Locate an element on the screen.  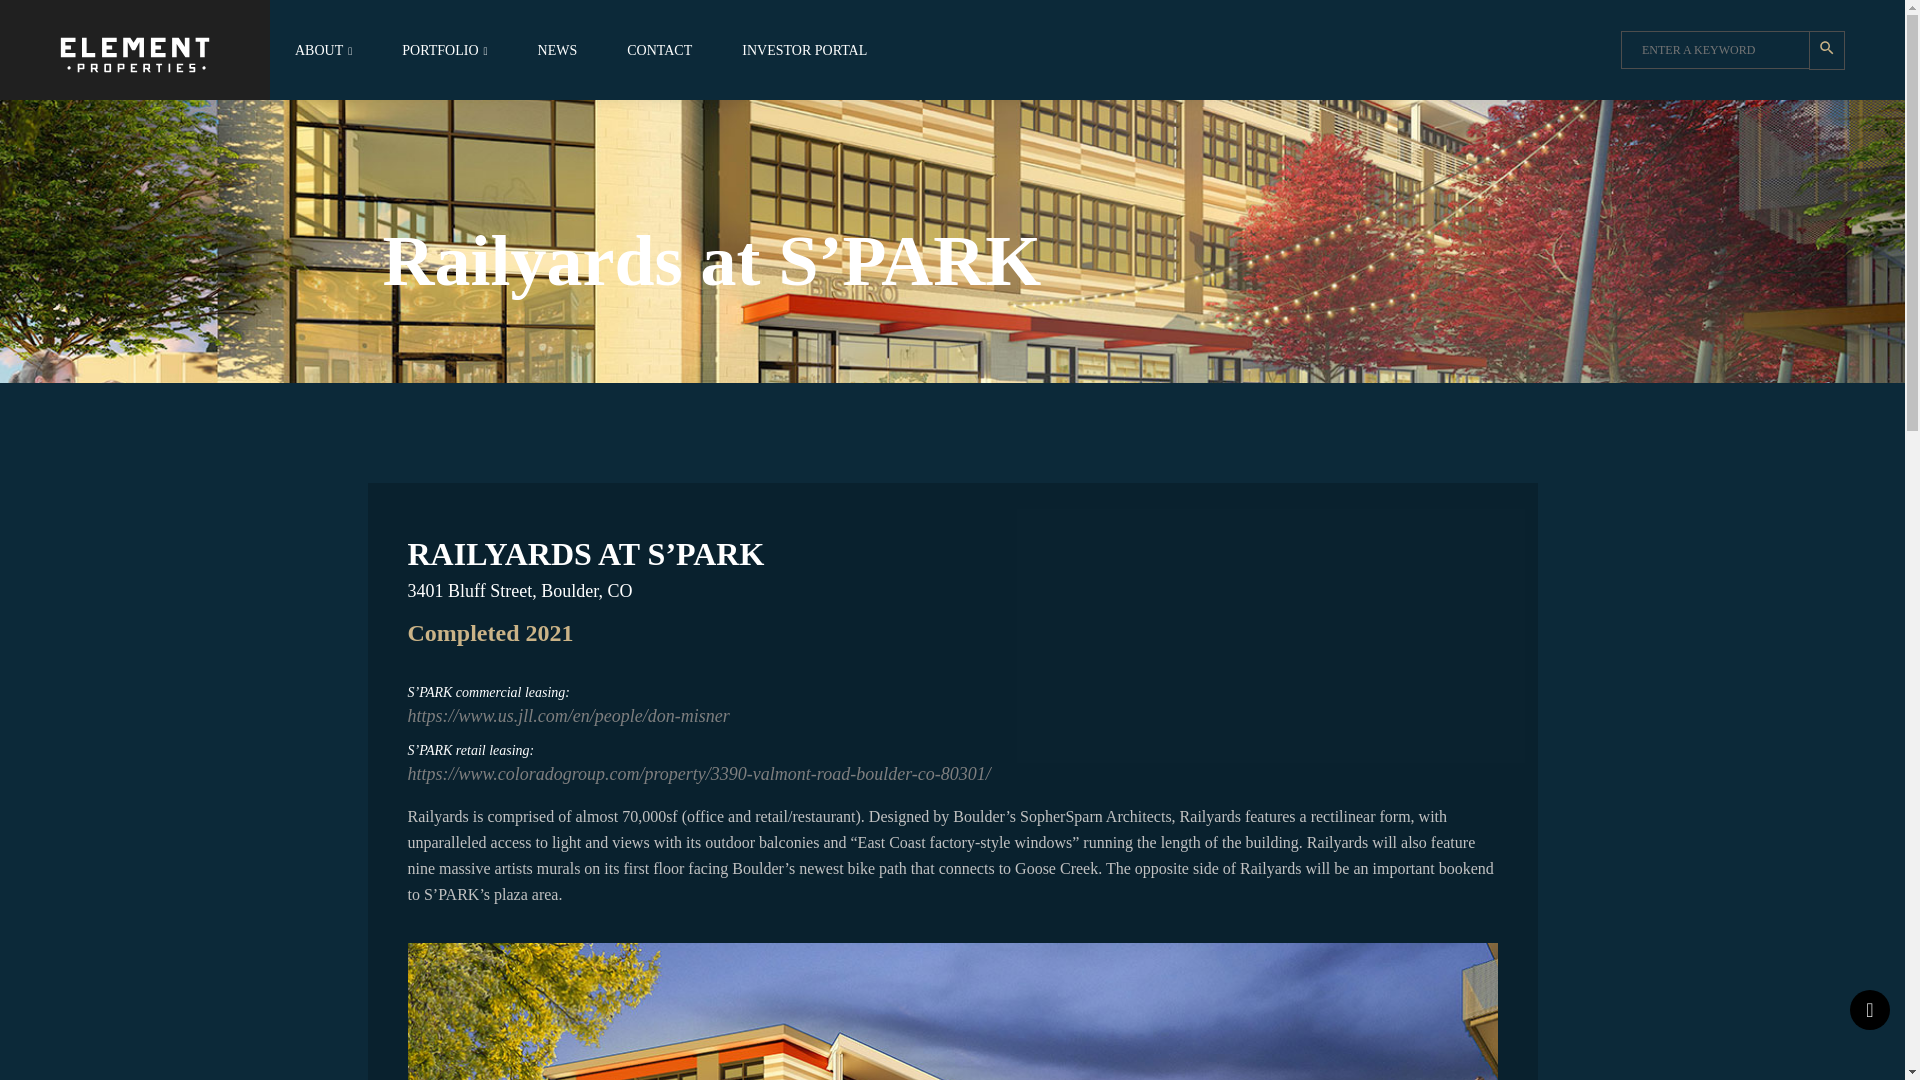
CONTACT is located at coordinates (659, 50).